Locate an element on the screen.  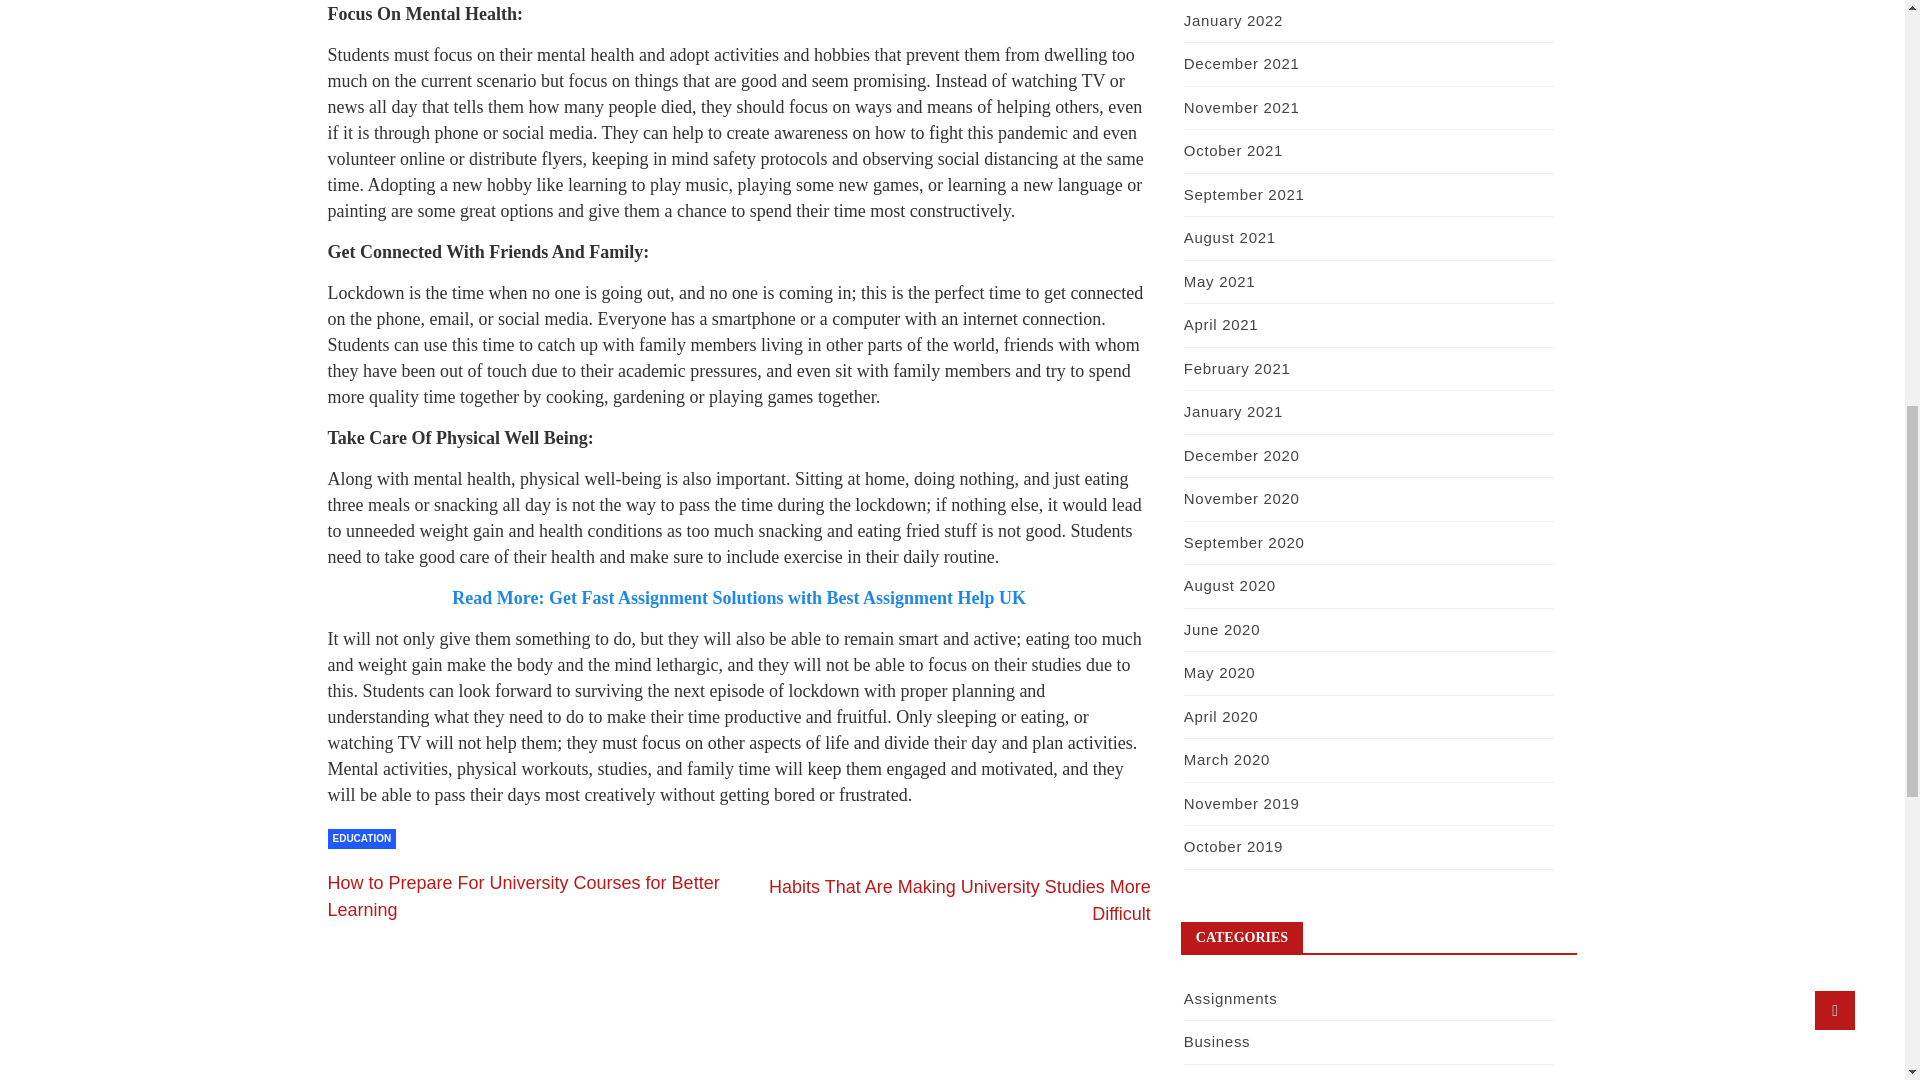
December 2021 is located at coordinates (1242, 64).